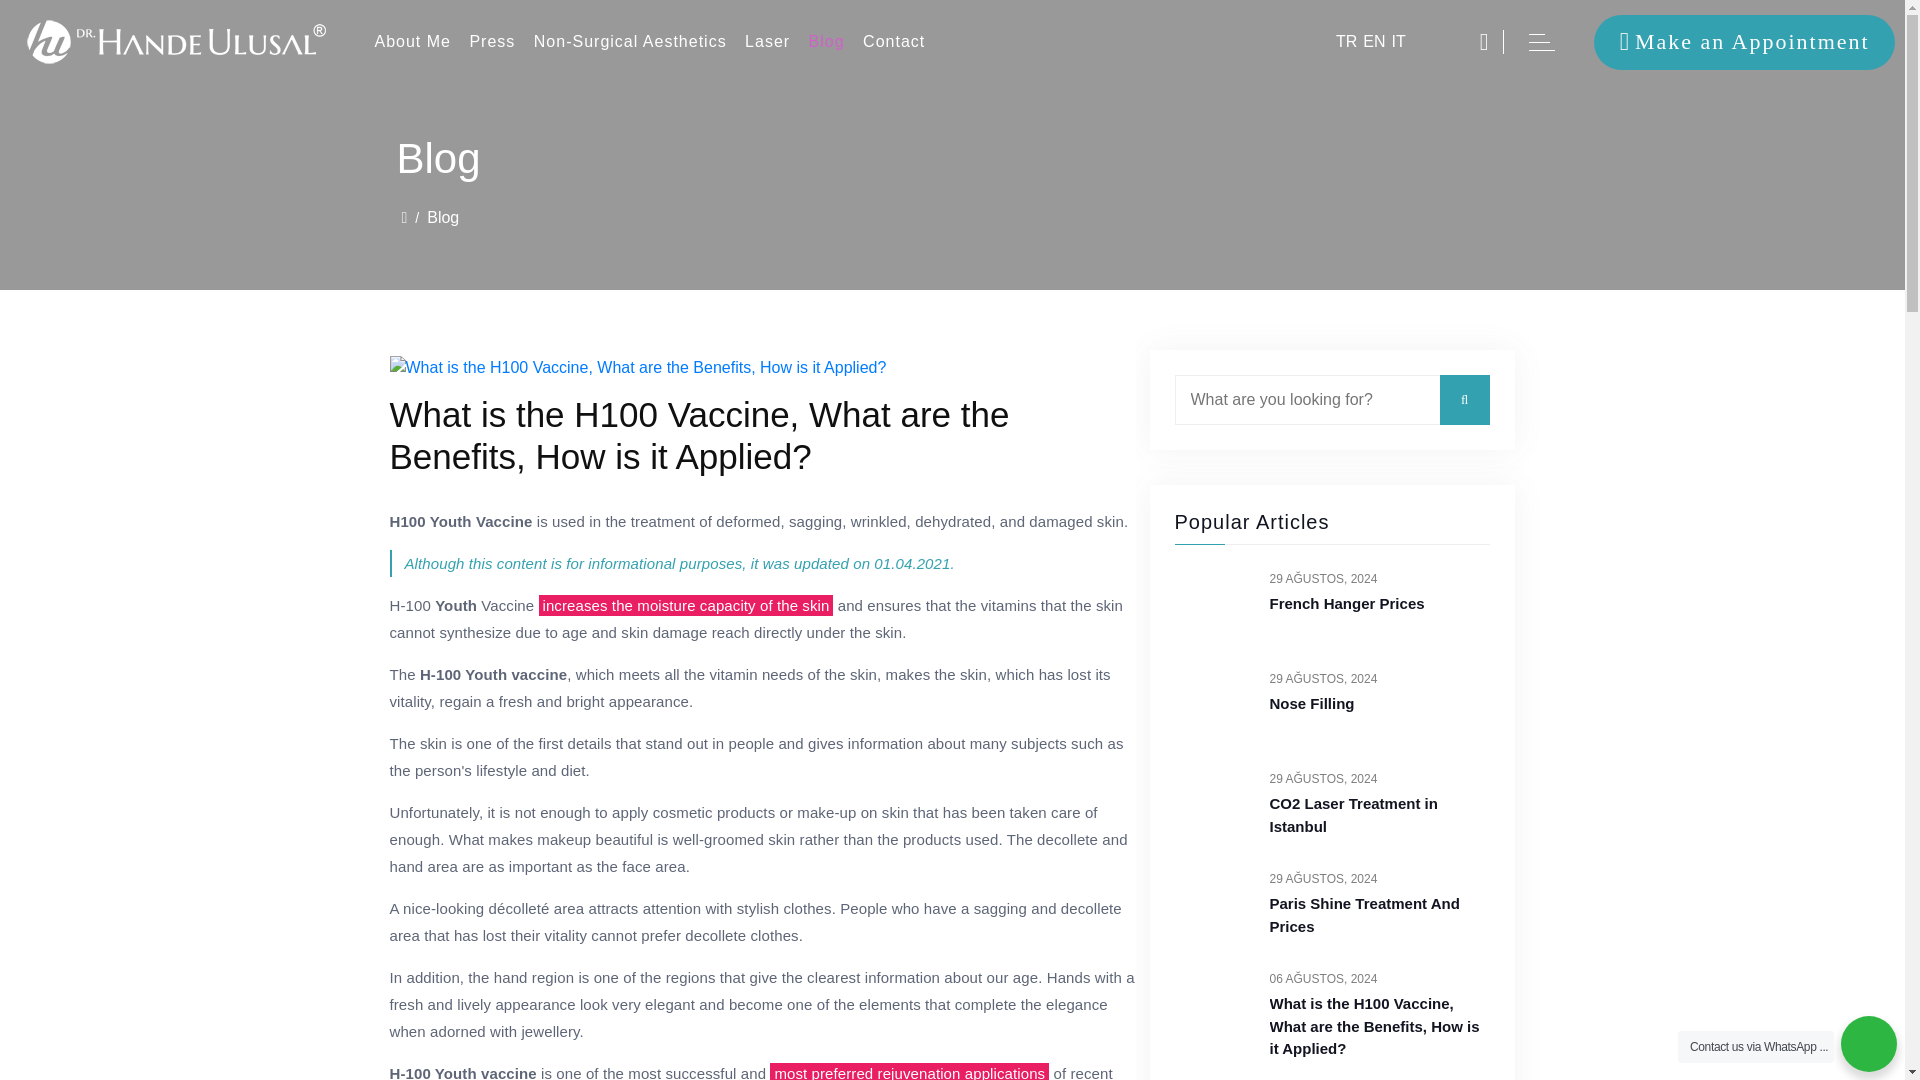 This screenshot has width=1920, height=1080. Describe the element at coordinates (1374, 42) in the screenshot. I see `English` at that location.